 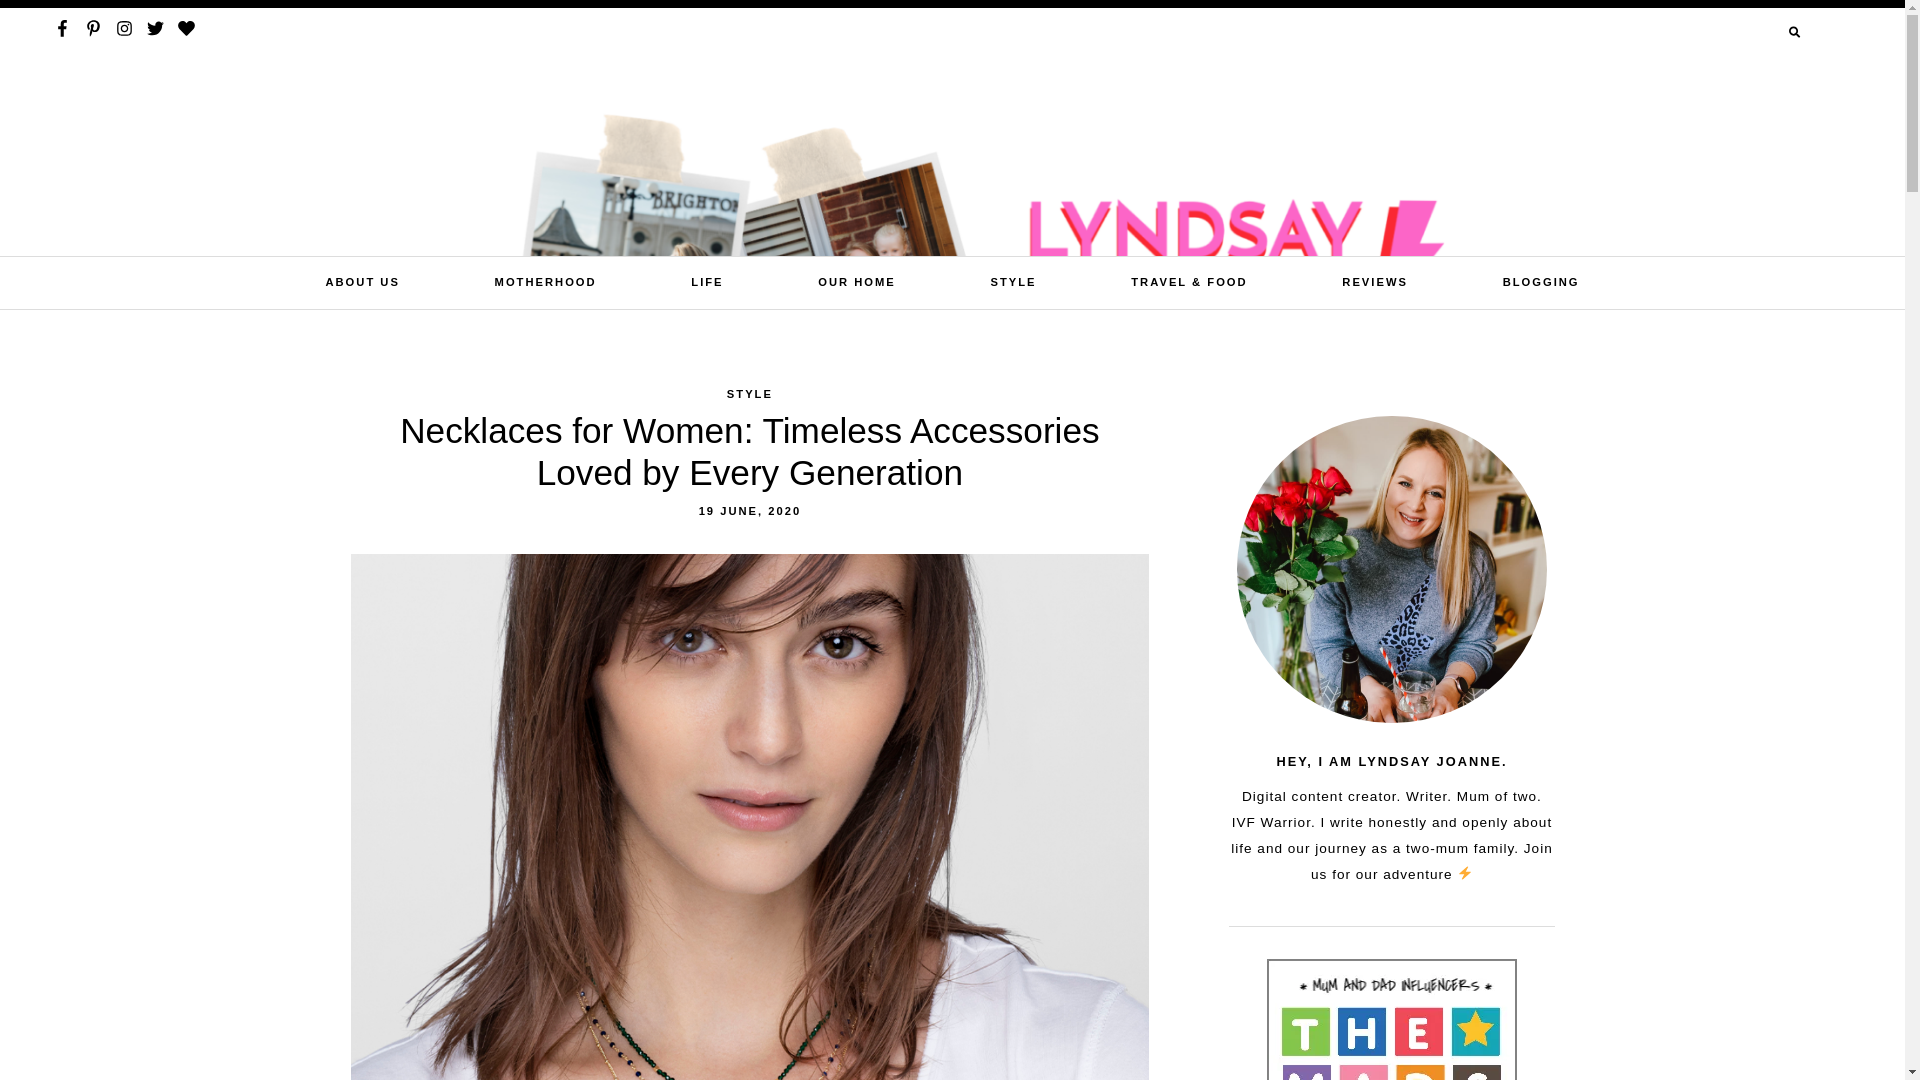 I want to click on Search for:, so click(x=1740, y=32).